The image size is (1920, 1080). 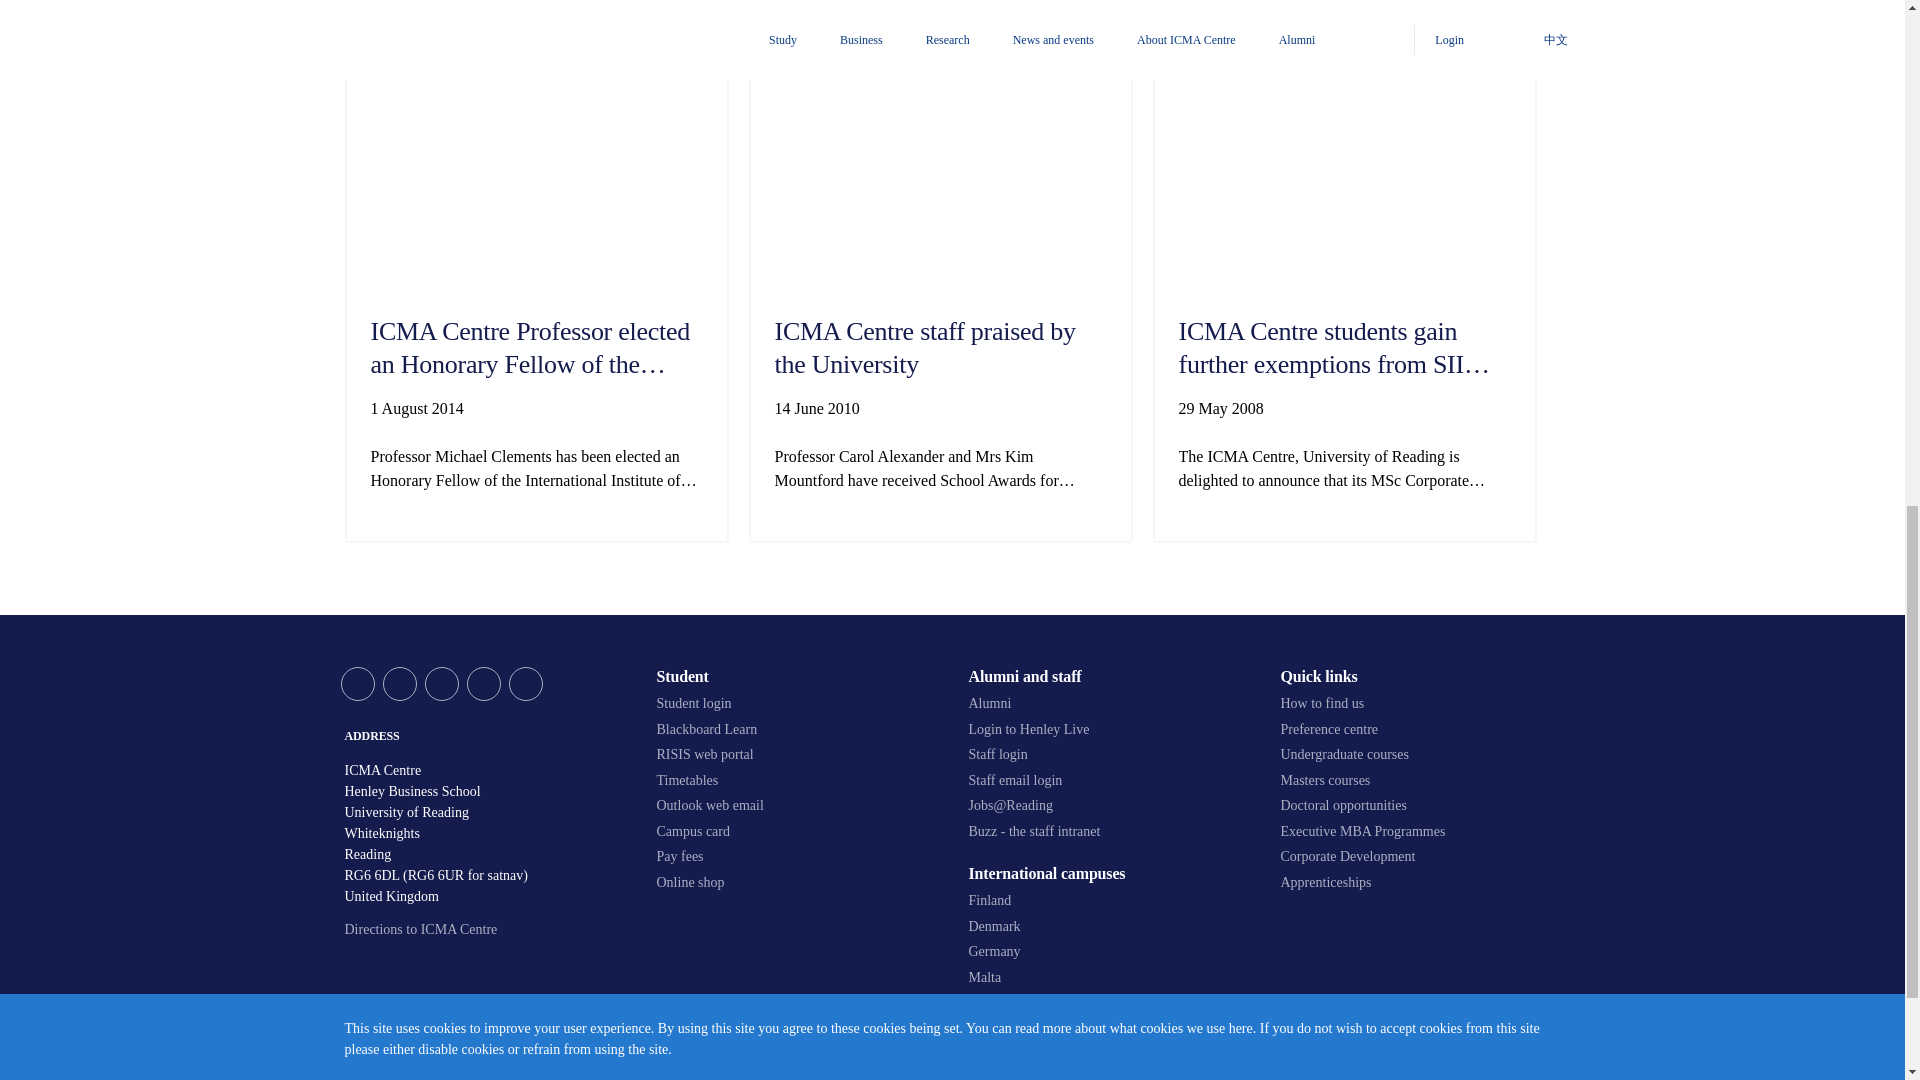 I want to click on Buzz - the staff intranet, so click(x=1108, y=832).